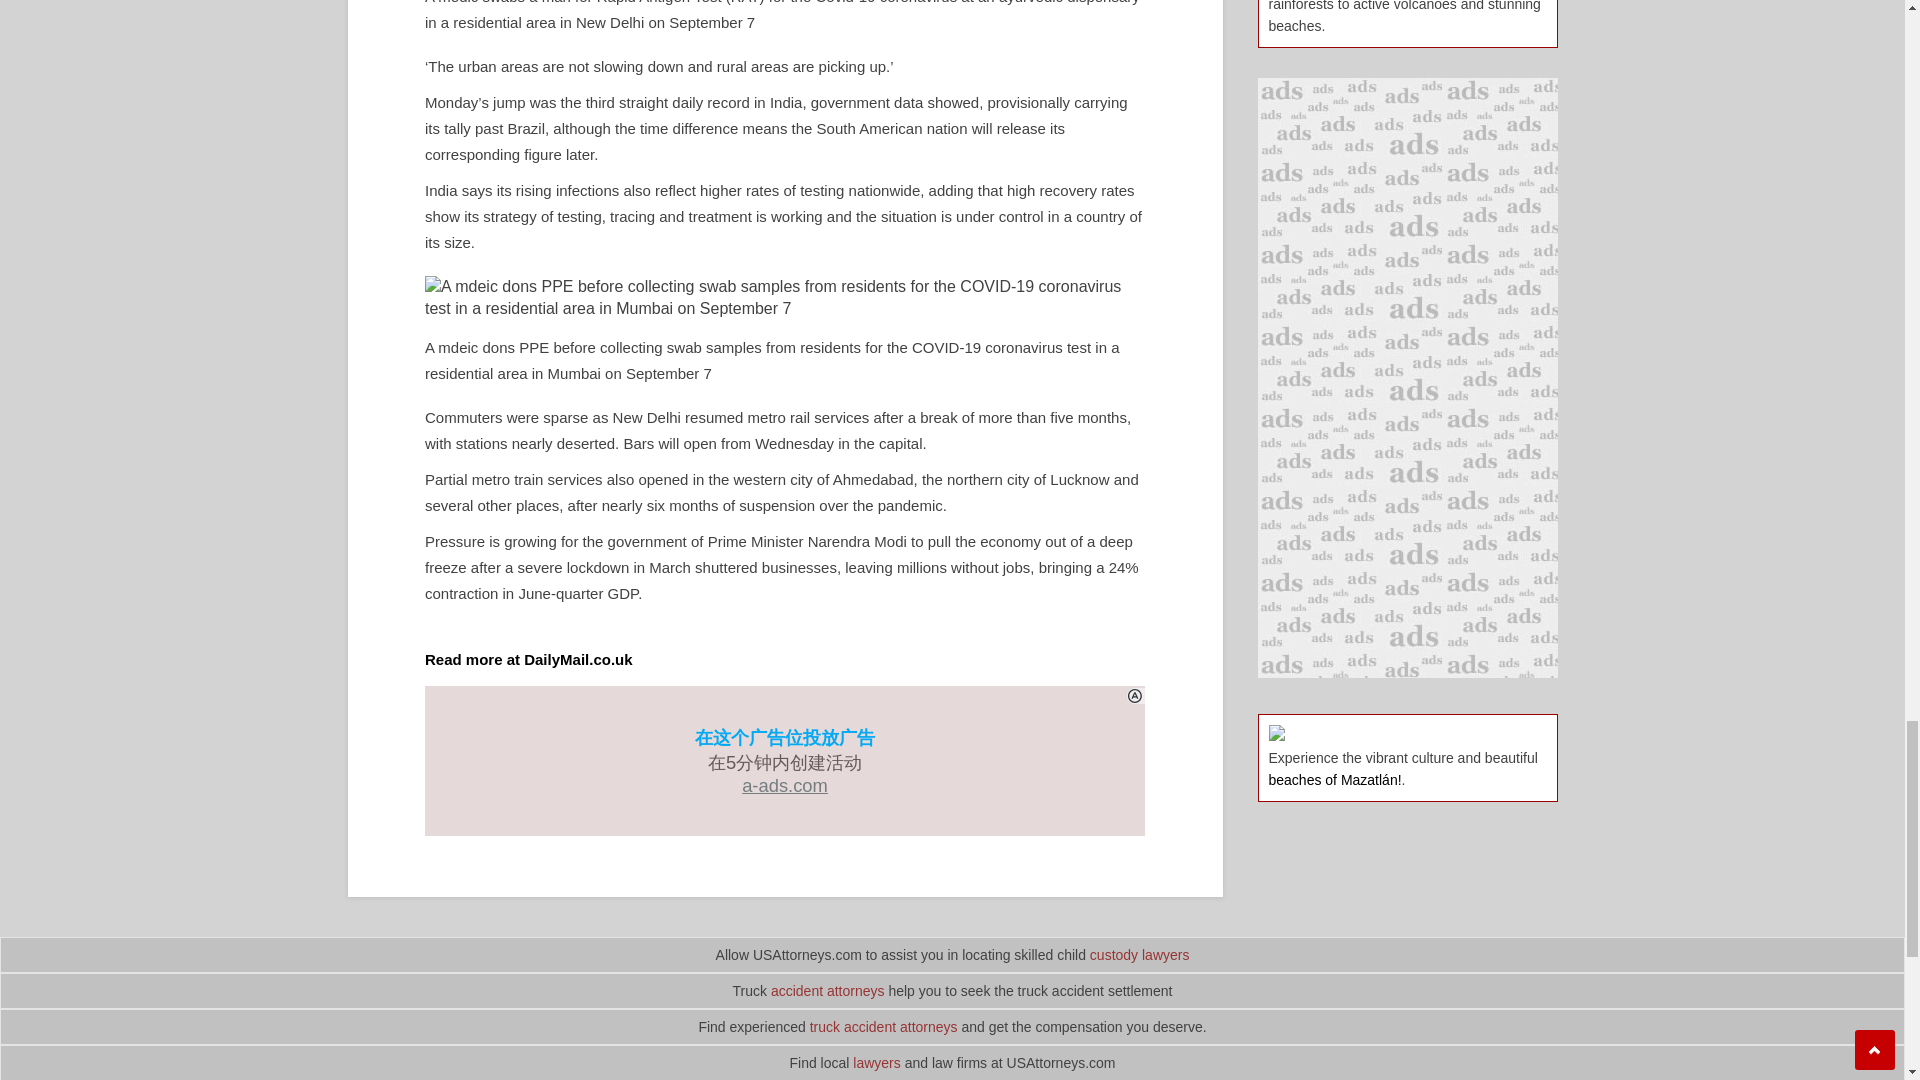  What do you see at coordinates (828, 990) in the screenshot?
I see `accident attorneys` at bounding box center [828, 990].